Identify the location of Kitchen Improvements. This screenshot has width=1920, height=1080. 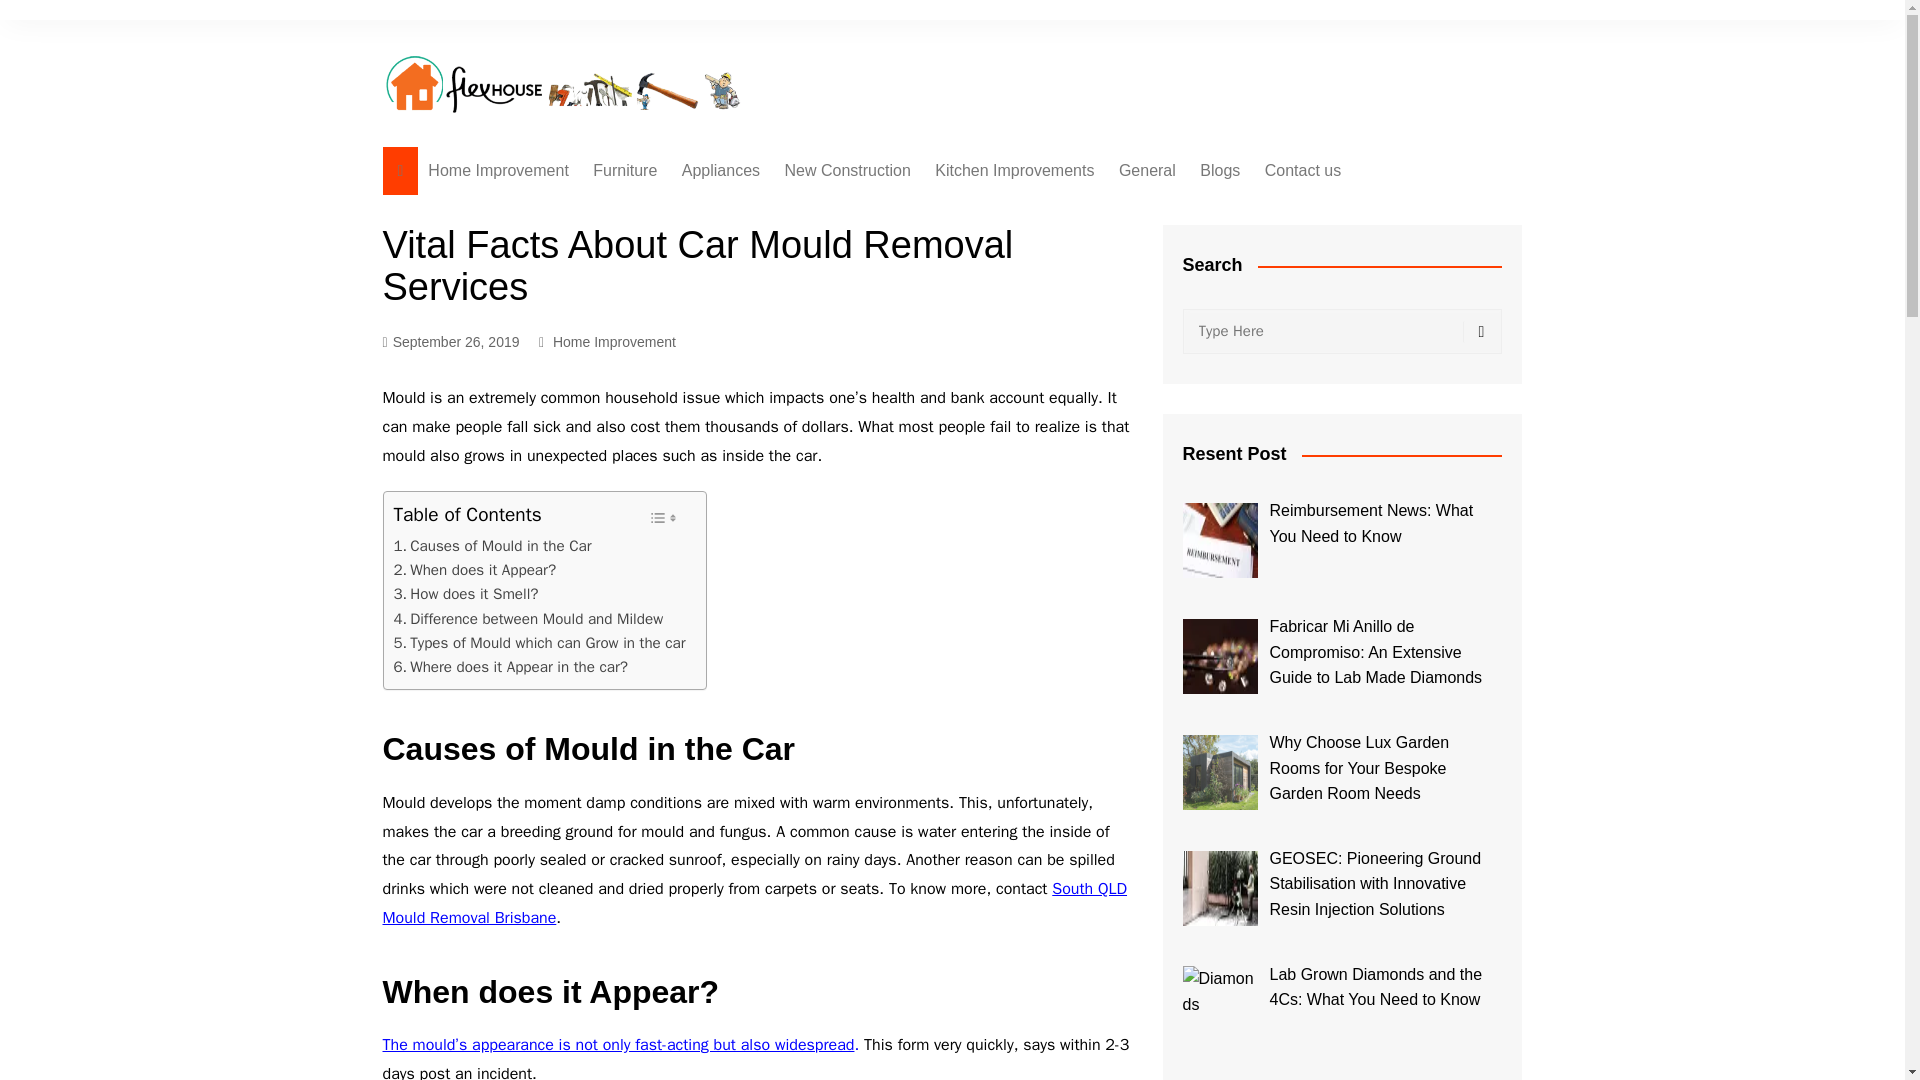
(1014, 170).